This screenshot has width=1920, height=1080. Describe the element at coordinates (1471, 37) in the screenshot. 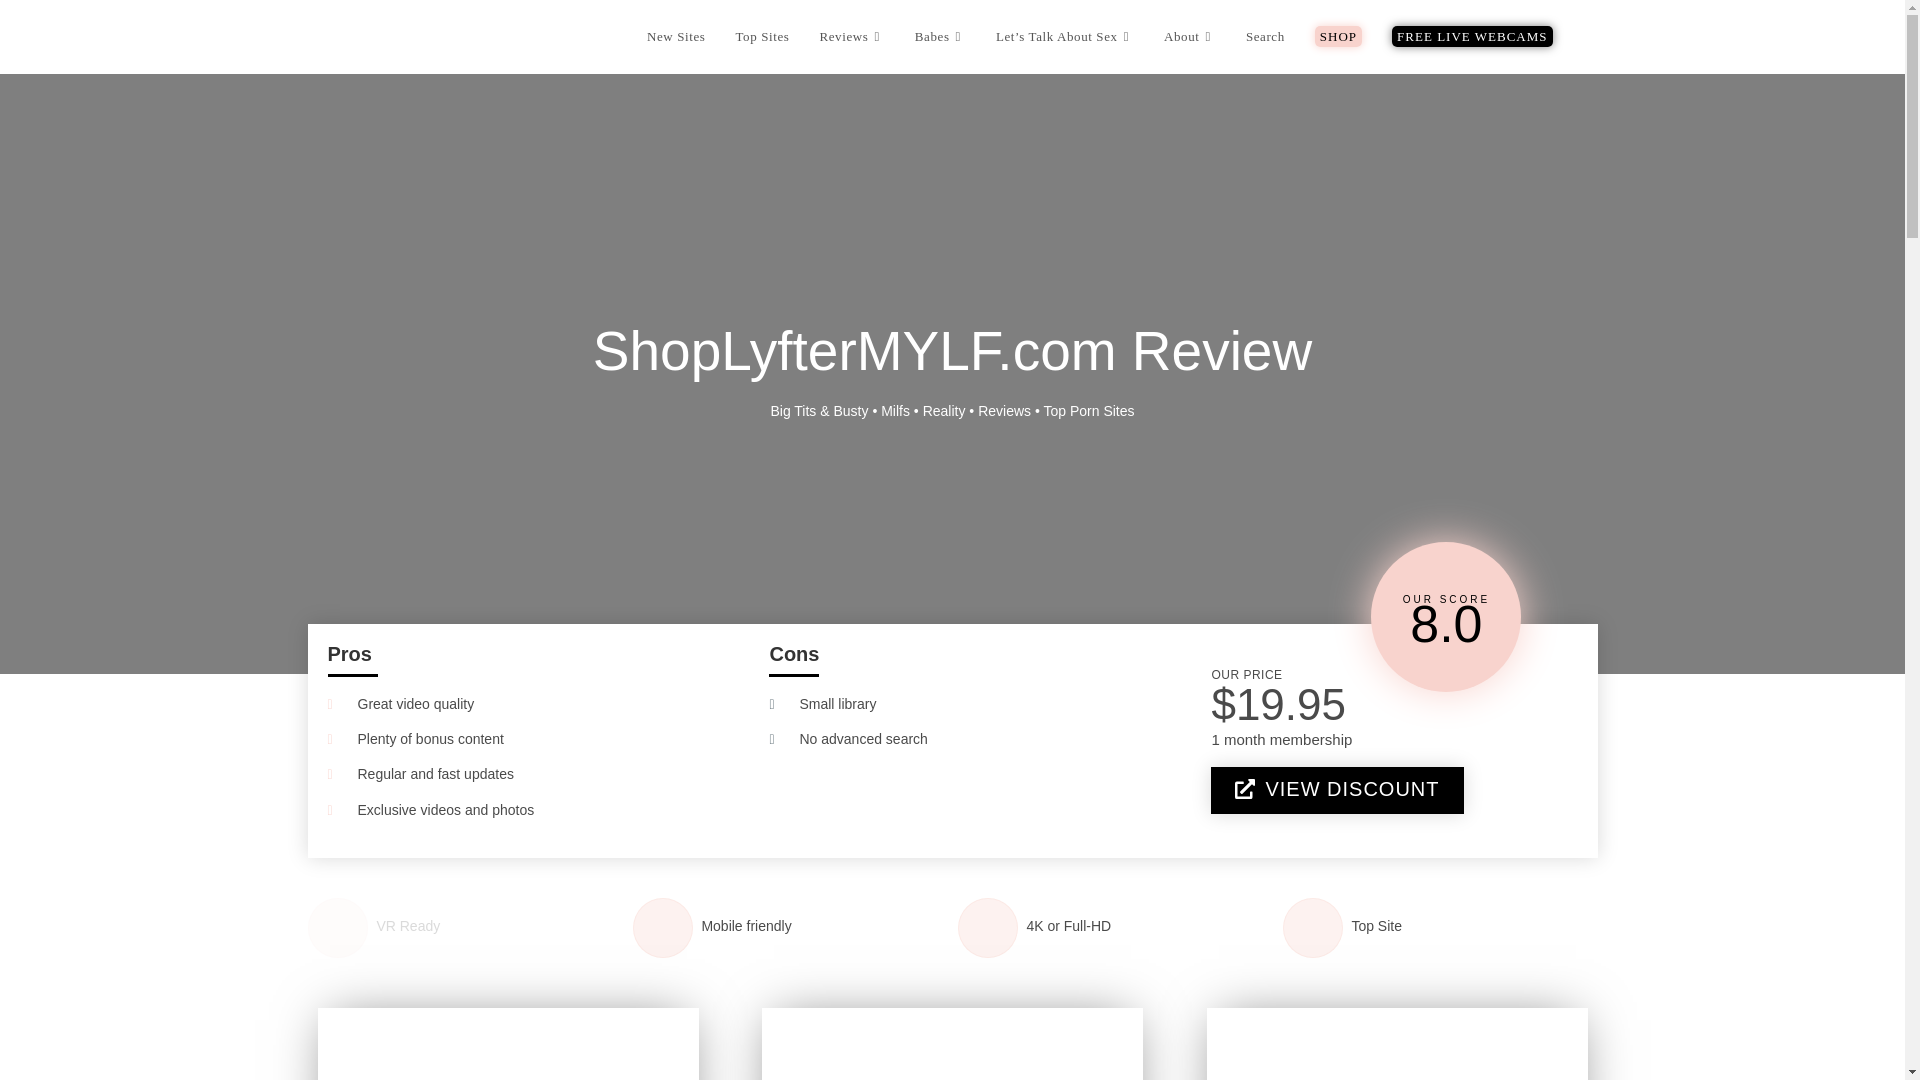

I see `FREE LIVE WEBCAMS` at that location.